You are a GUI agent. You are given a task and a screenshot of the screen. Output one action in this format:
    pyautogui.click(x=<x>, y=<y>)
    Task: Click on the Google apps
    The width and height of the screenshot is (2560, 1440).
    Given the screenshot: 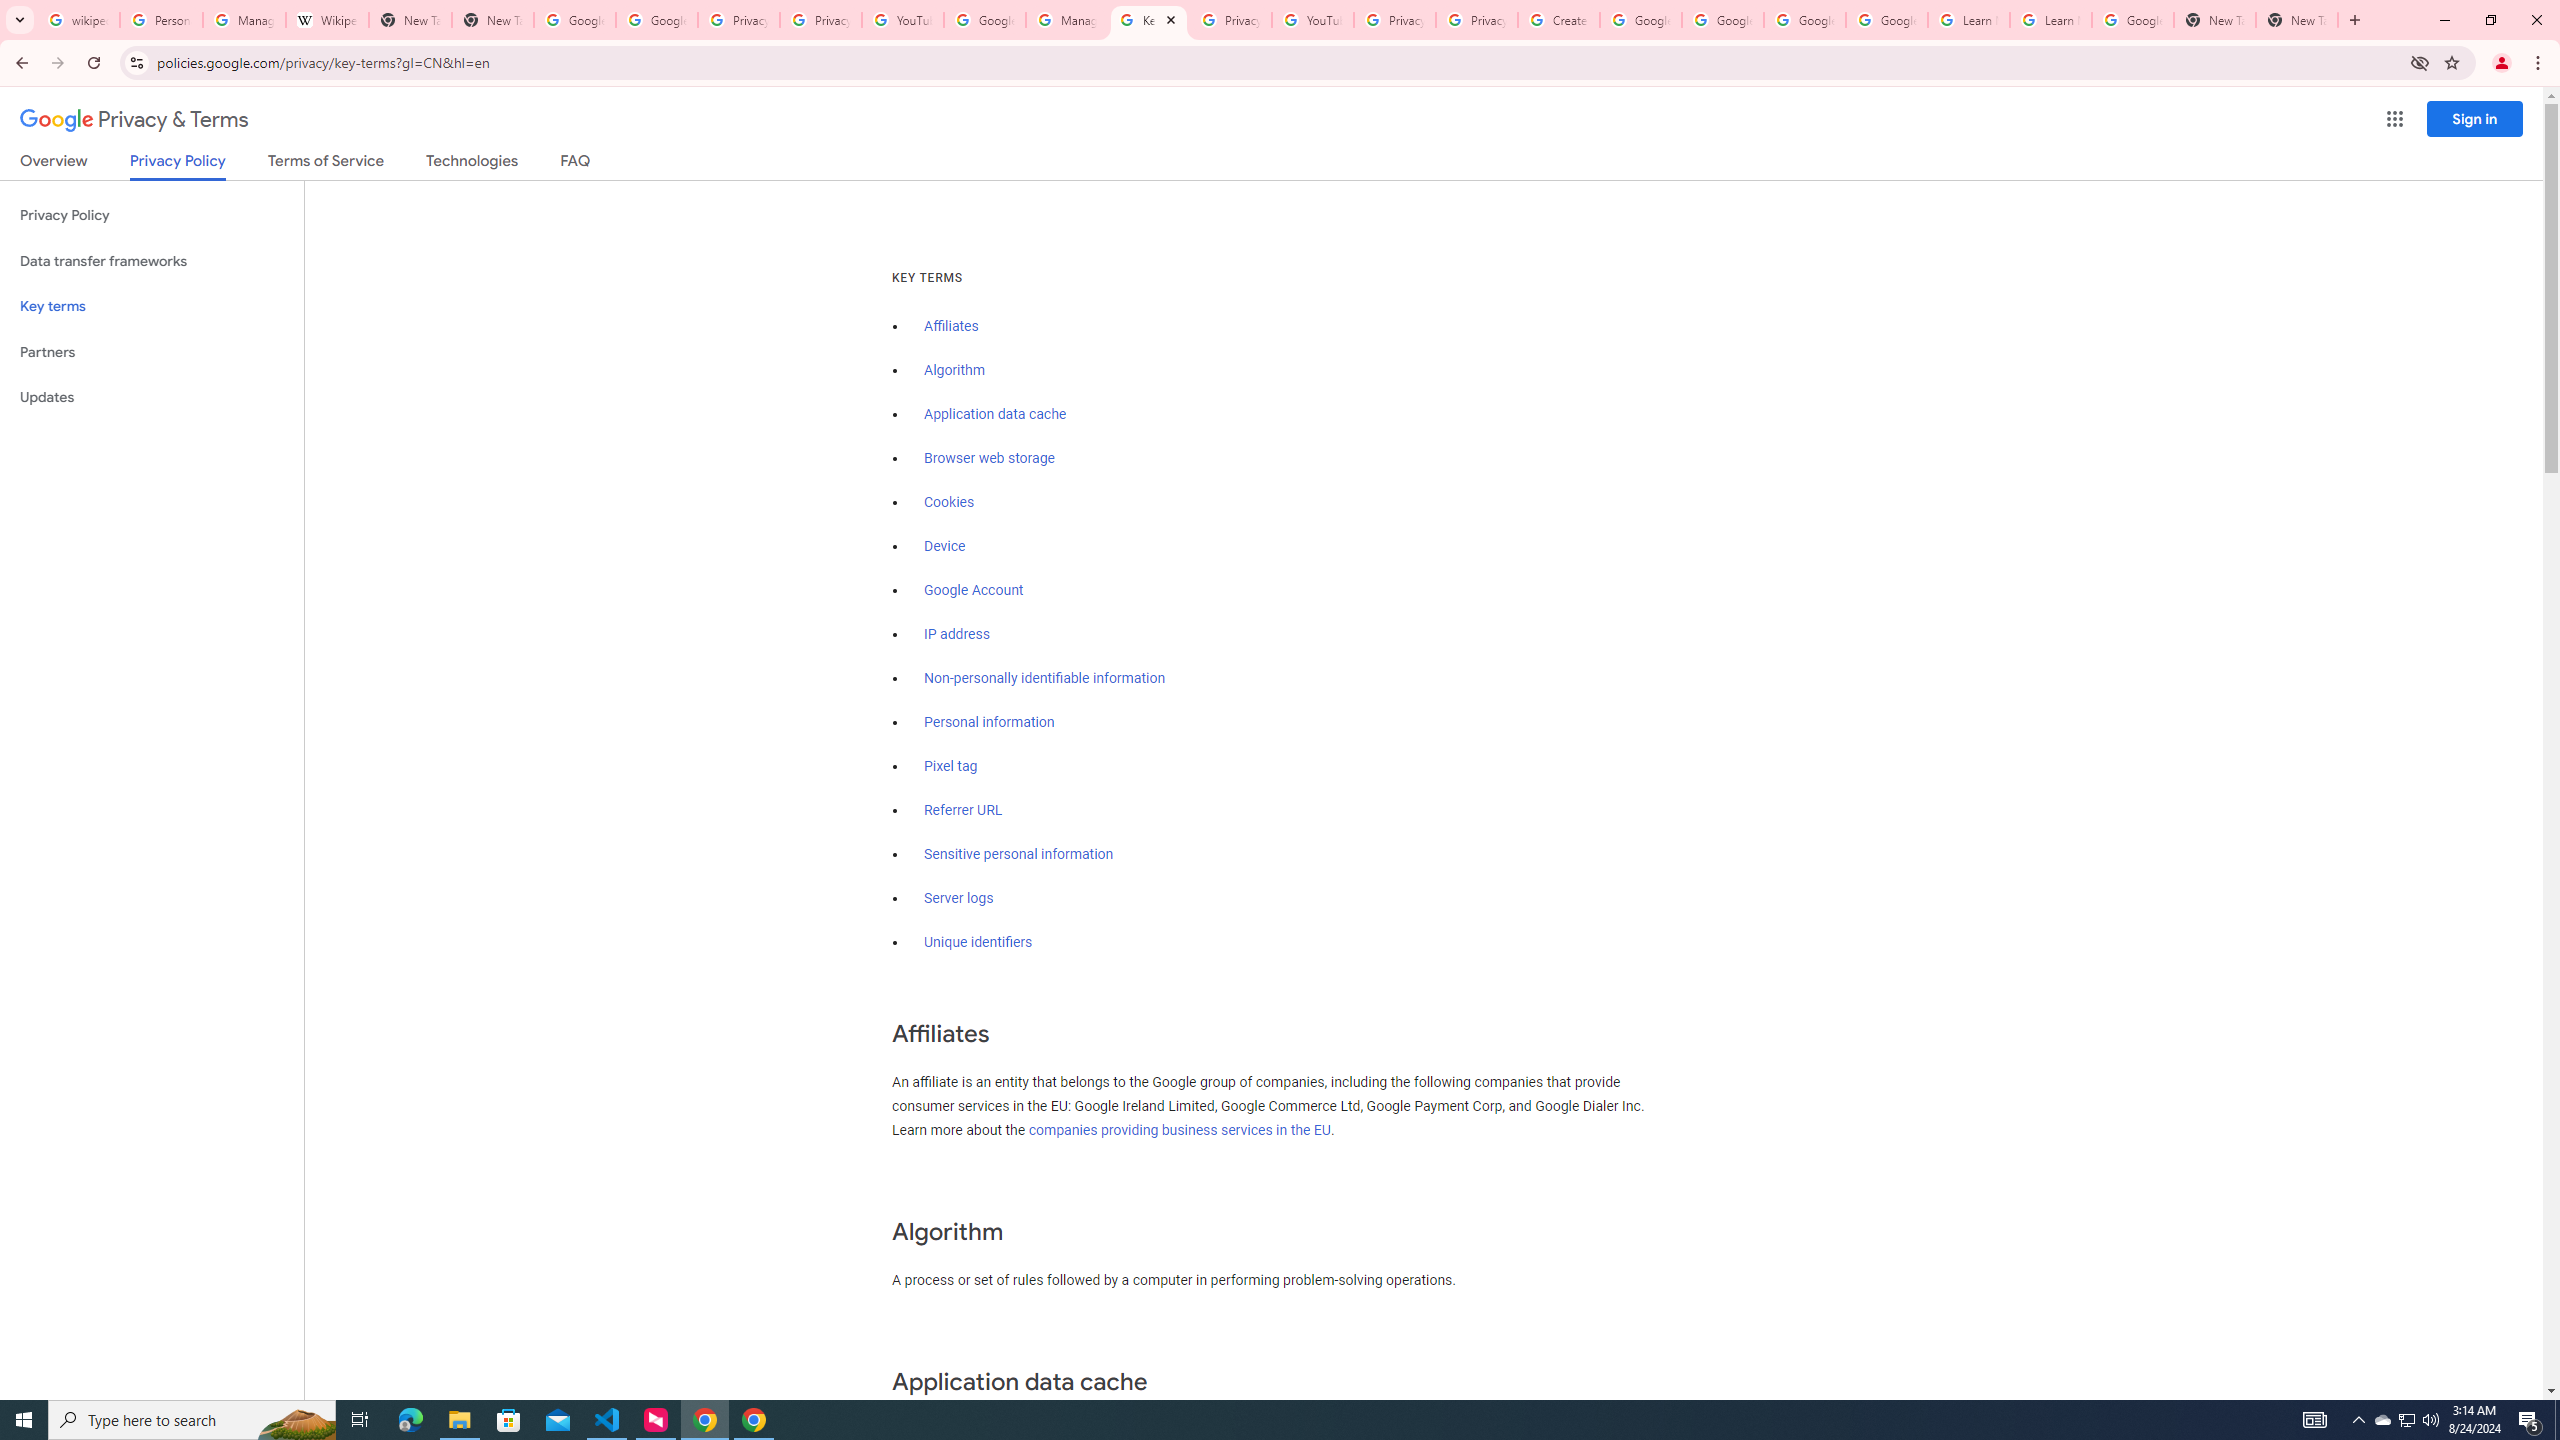 What is the action you would take?
    pyautogui.click(x=2394, y=119)
    